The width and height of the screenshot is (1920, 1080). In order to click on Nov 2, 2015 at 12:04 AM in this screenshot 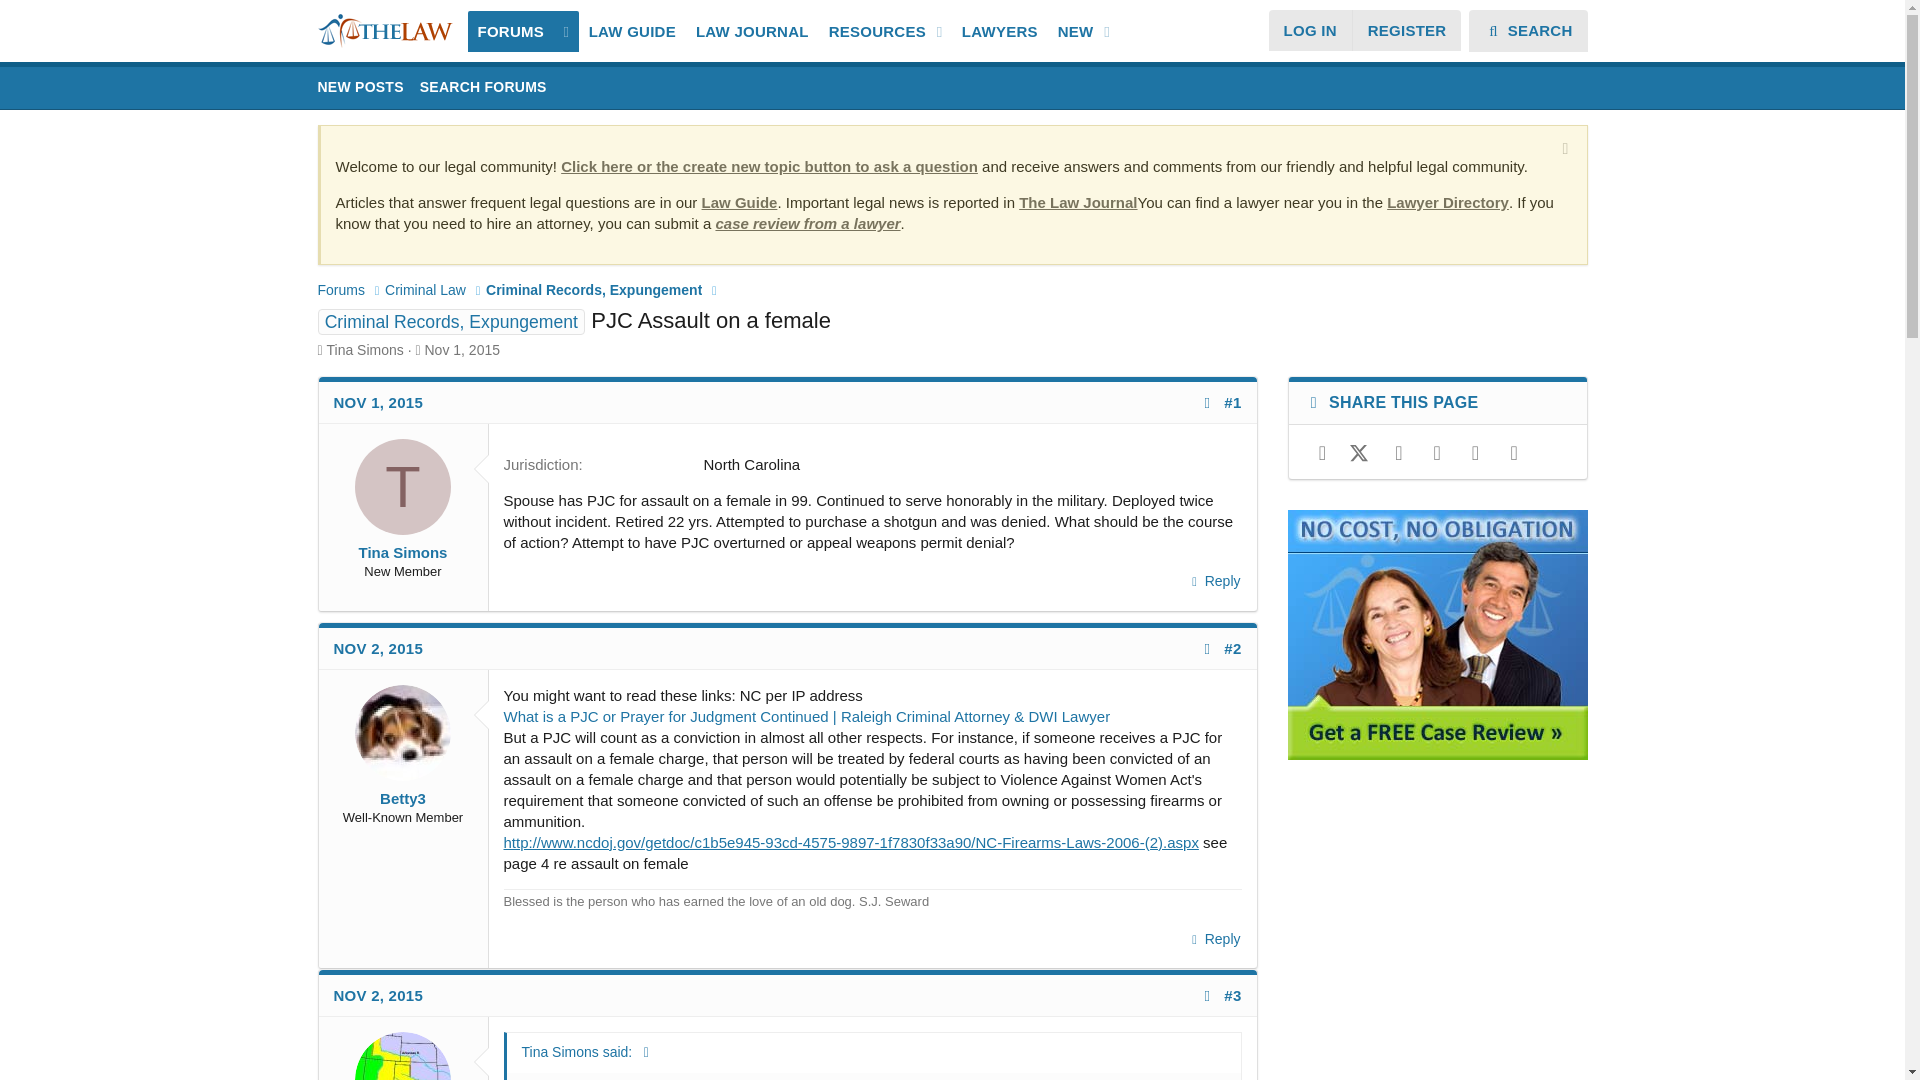, I will do `click(378, 402)`.